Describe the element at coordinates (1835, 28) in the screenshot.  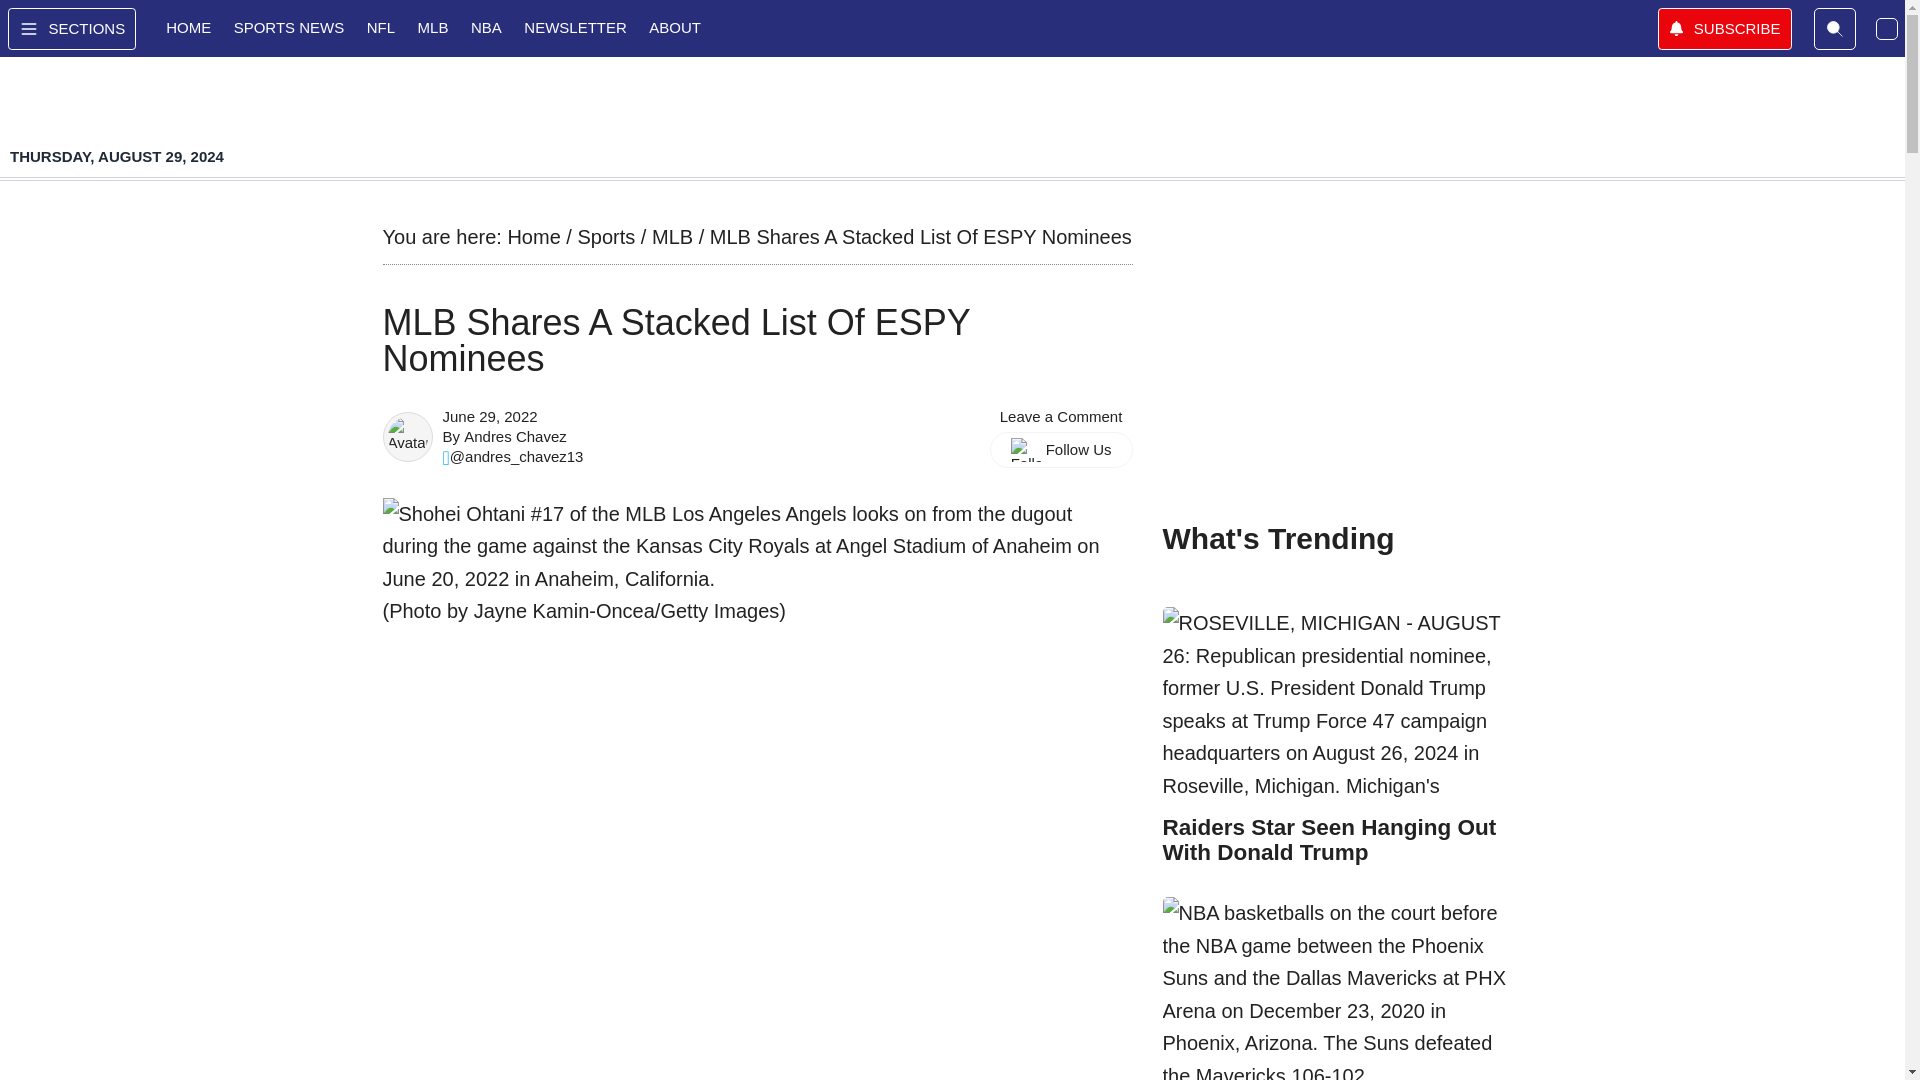
I see `Search` at that location.